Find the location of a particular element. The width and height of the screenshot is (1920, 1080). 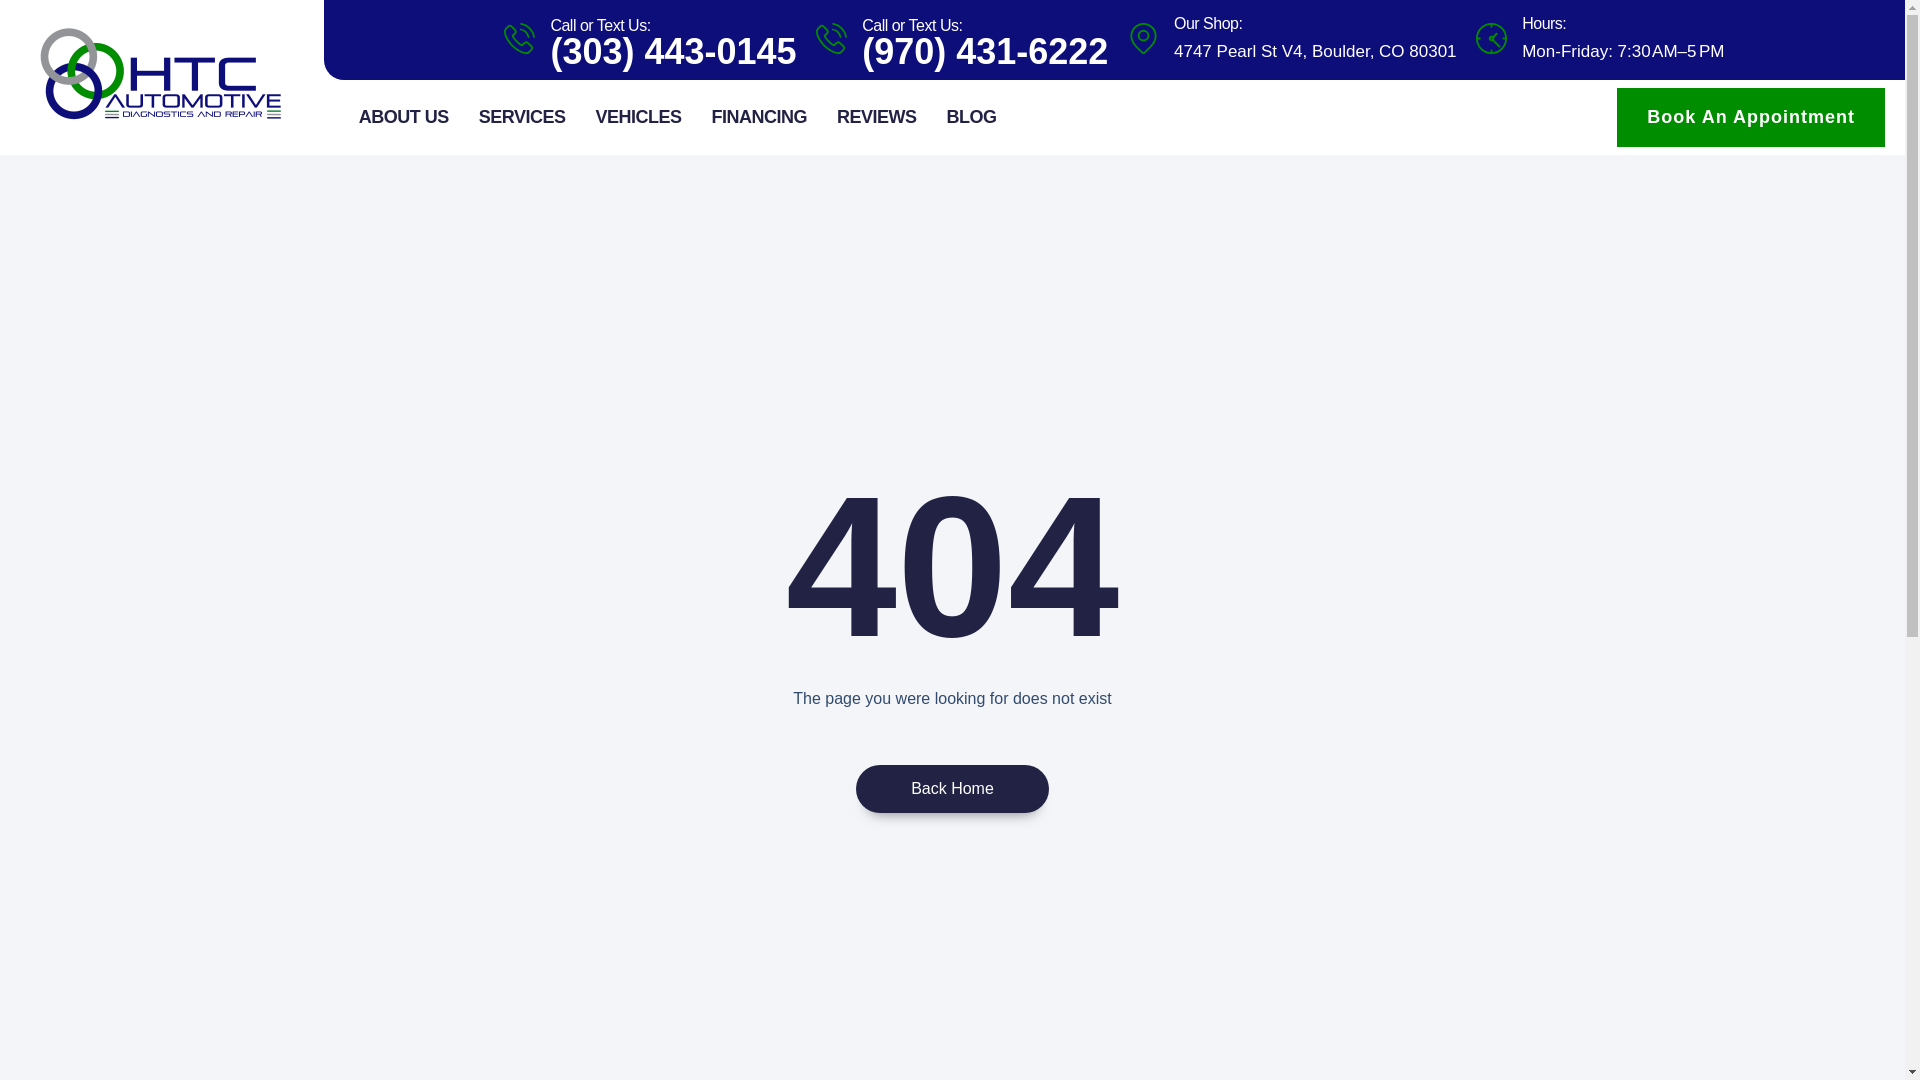

VEHICLES is located at coordinates (638, 117).